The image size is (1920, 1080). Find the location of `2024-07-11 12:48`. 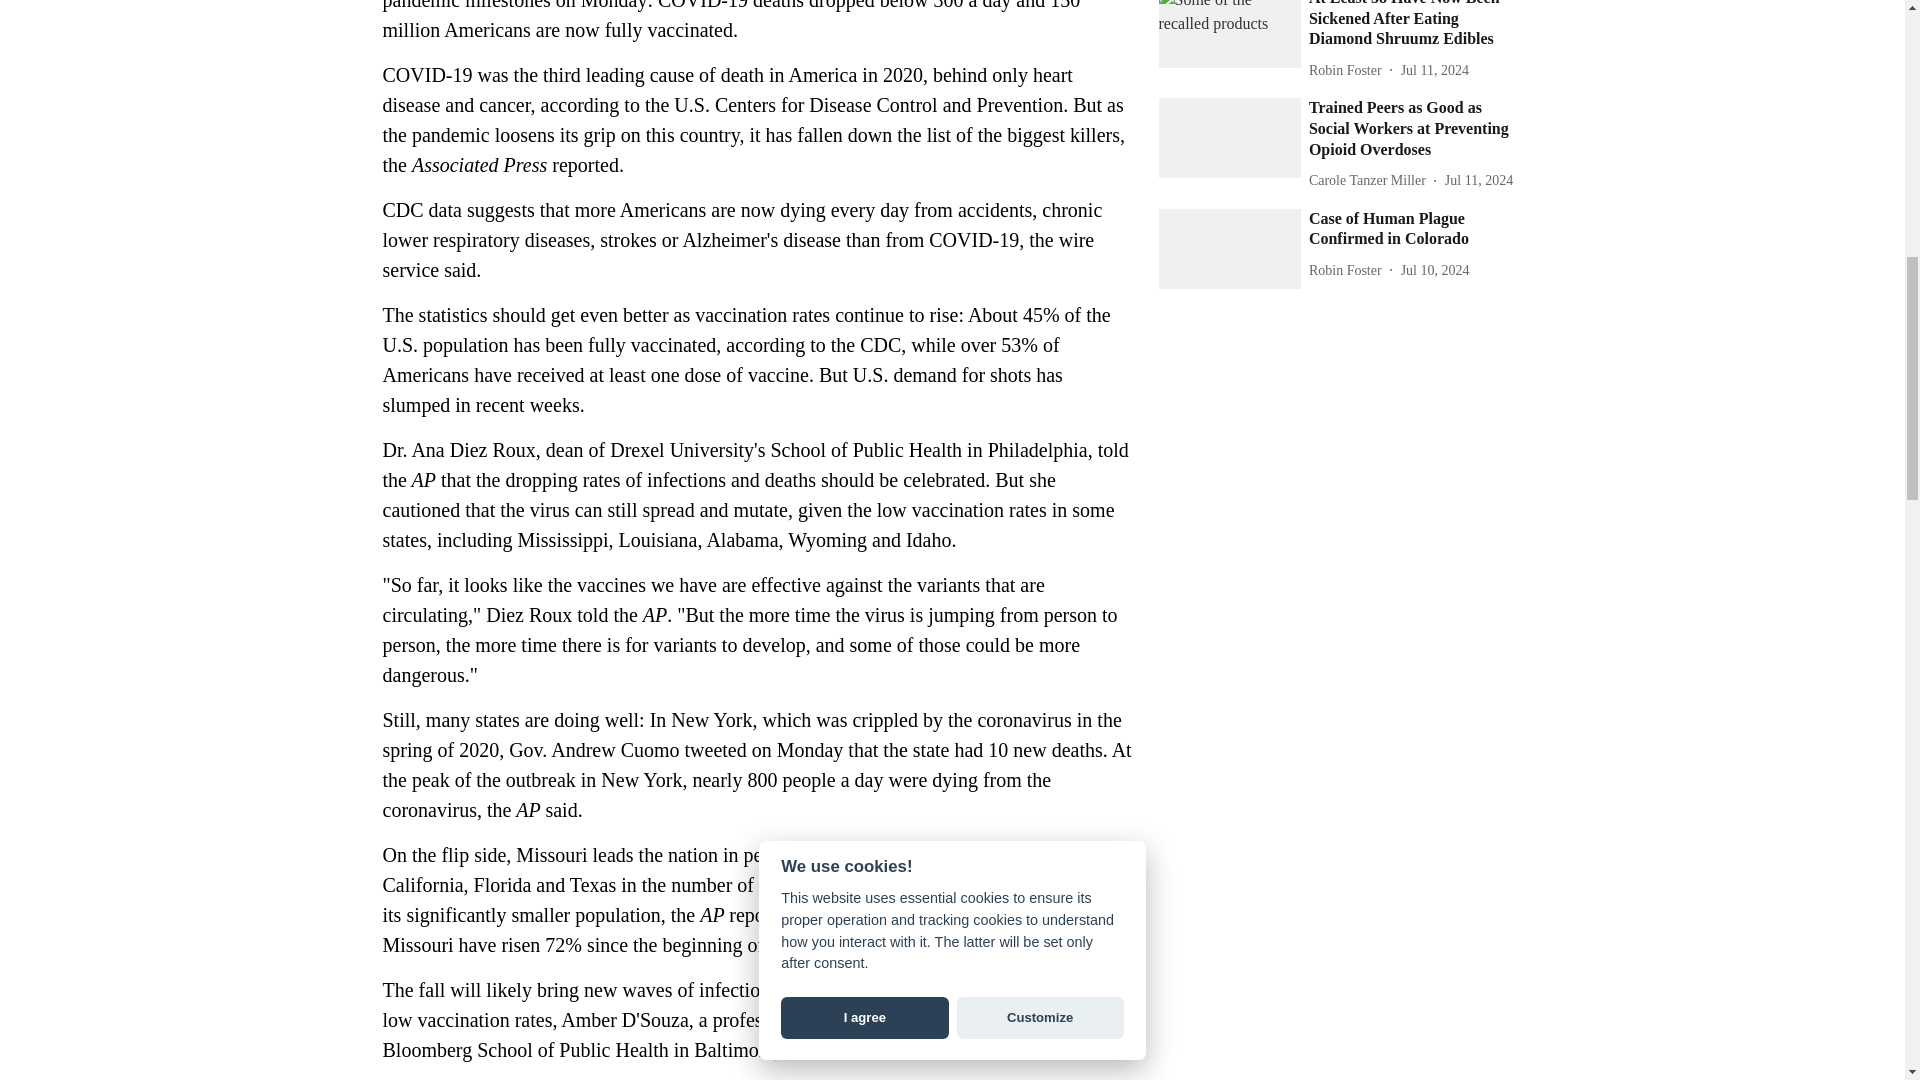

2024-07-11 12:48 is located at coordinates (1434, 70).